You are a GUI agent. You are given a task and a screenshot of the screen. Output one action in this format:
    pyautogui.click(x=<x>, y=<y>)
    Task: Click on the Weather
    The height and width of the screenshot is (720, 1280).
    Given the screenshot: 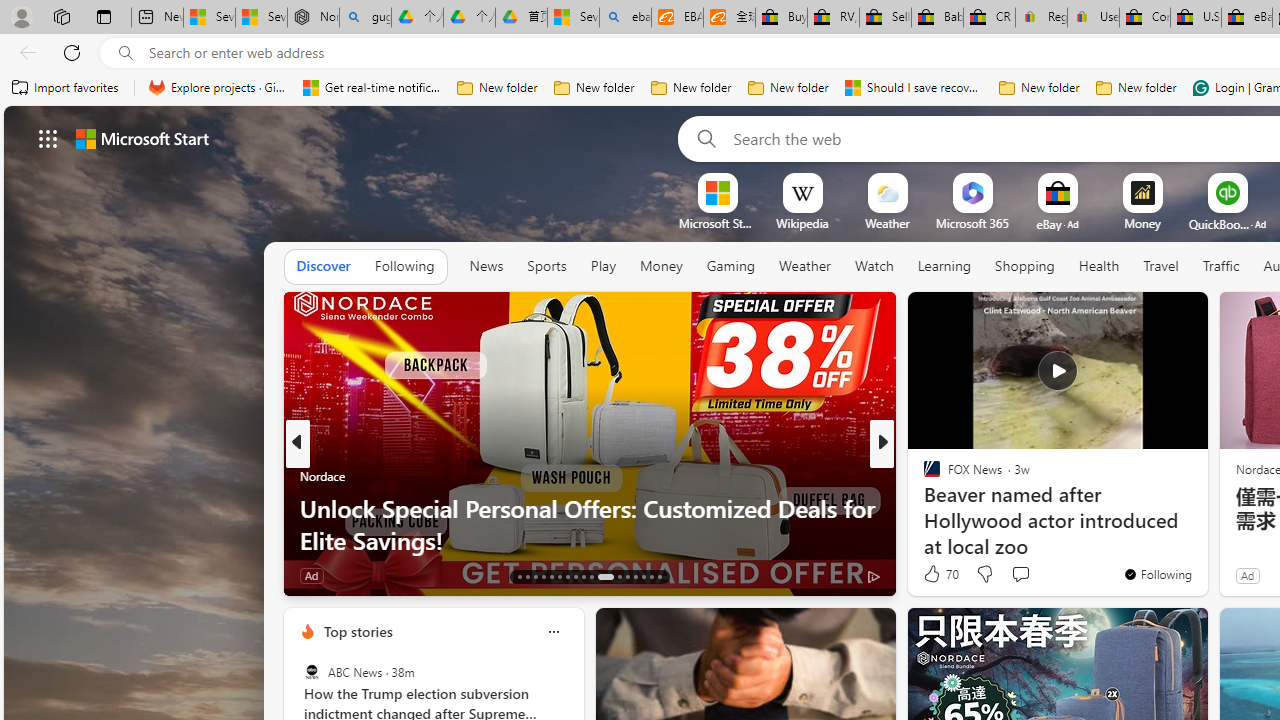 What is the action you would take?
    pyautogui.click(x=804, y=266)
    